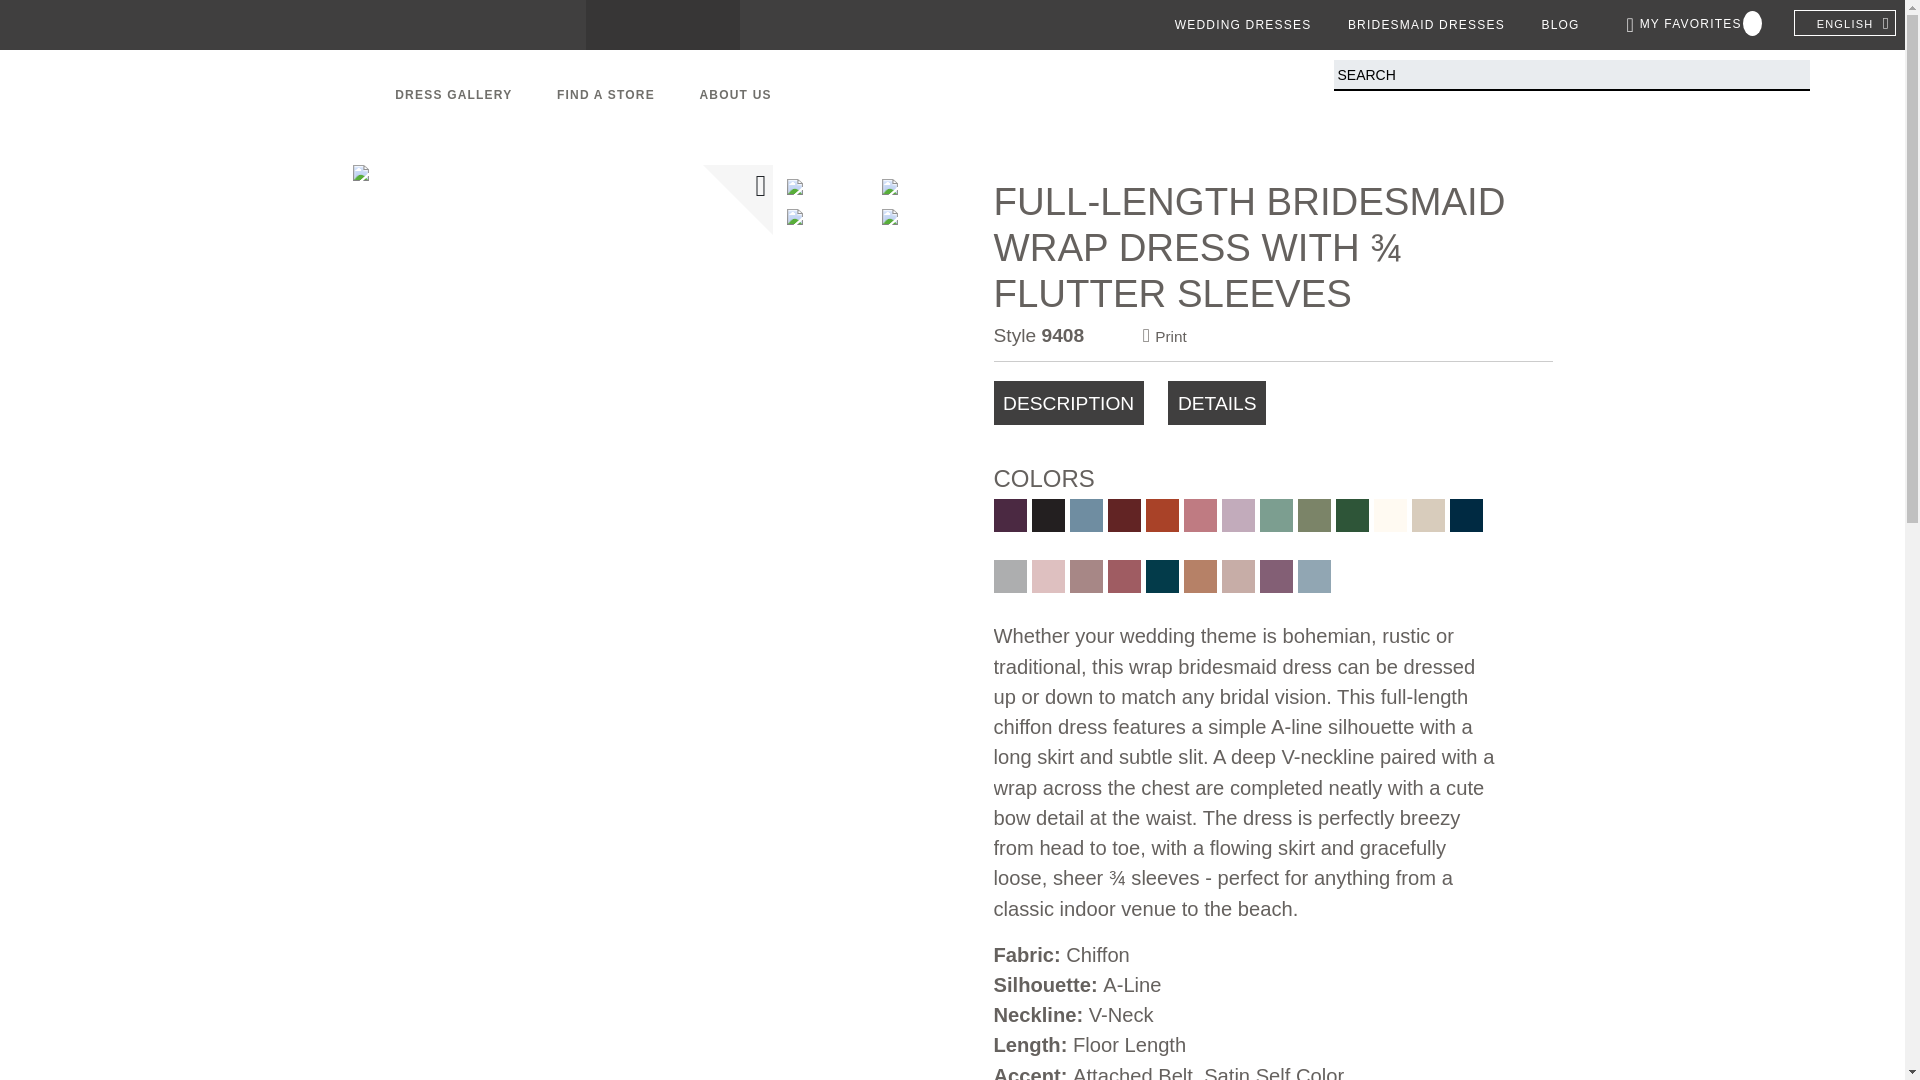  Describe the element at coordinates (561, 352) in the screenshot. I see `Click to zoom` at that location.